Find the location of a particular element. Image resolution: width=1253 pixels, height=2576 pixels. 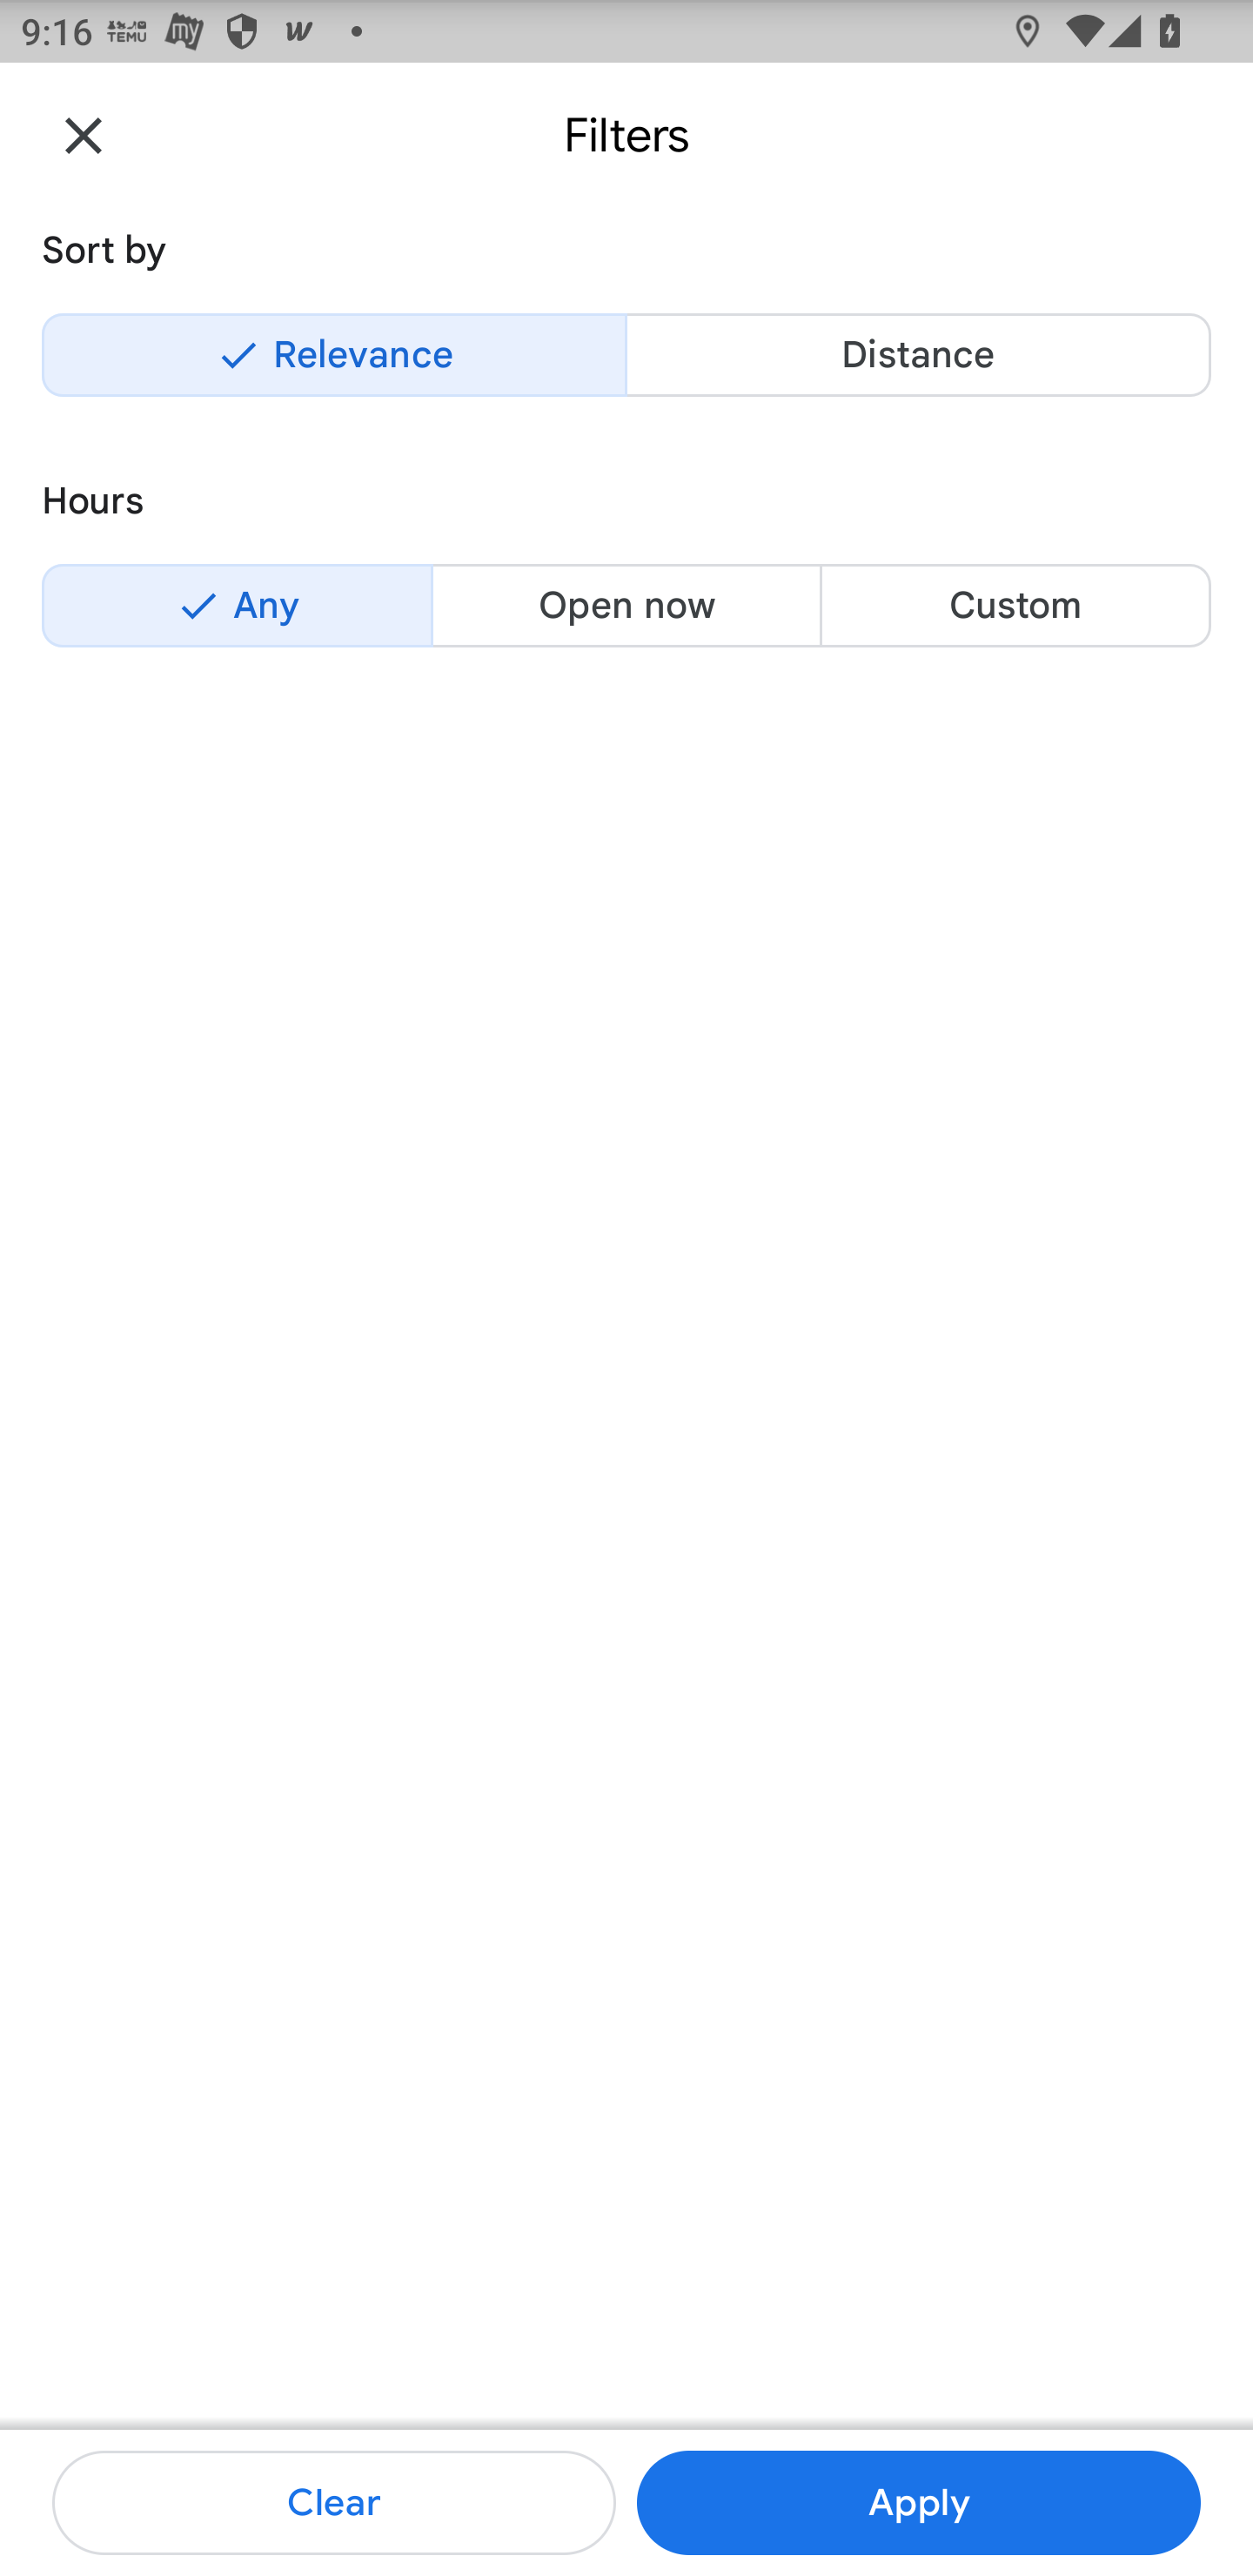

Clear Clear Clear is located at coordinates (334, 2503).